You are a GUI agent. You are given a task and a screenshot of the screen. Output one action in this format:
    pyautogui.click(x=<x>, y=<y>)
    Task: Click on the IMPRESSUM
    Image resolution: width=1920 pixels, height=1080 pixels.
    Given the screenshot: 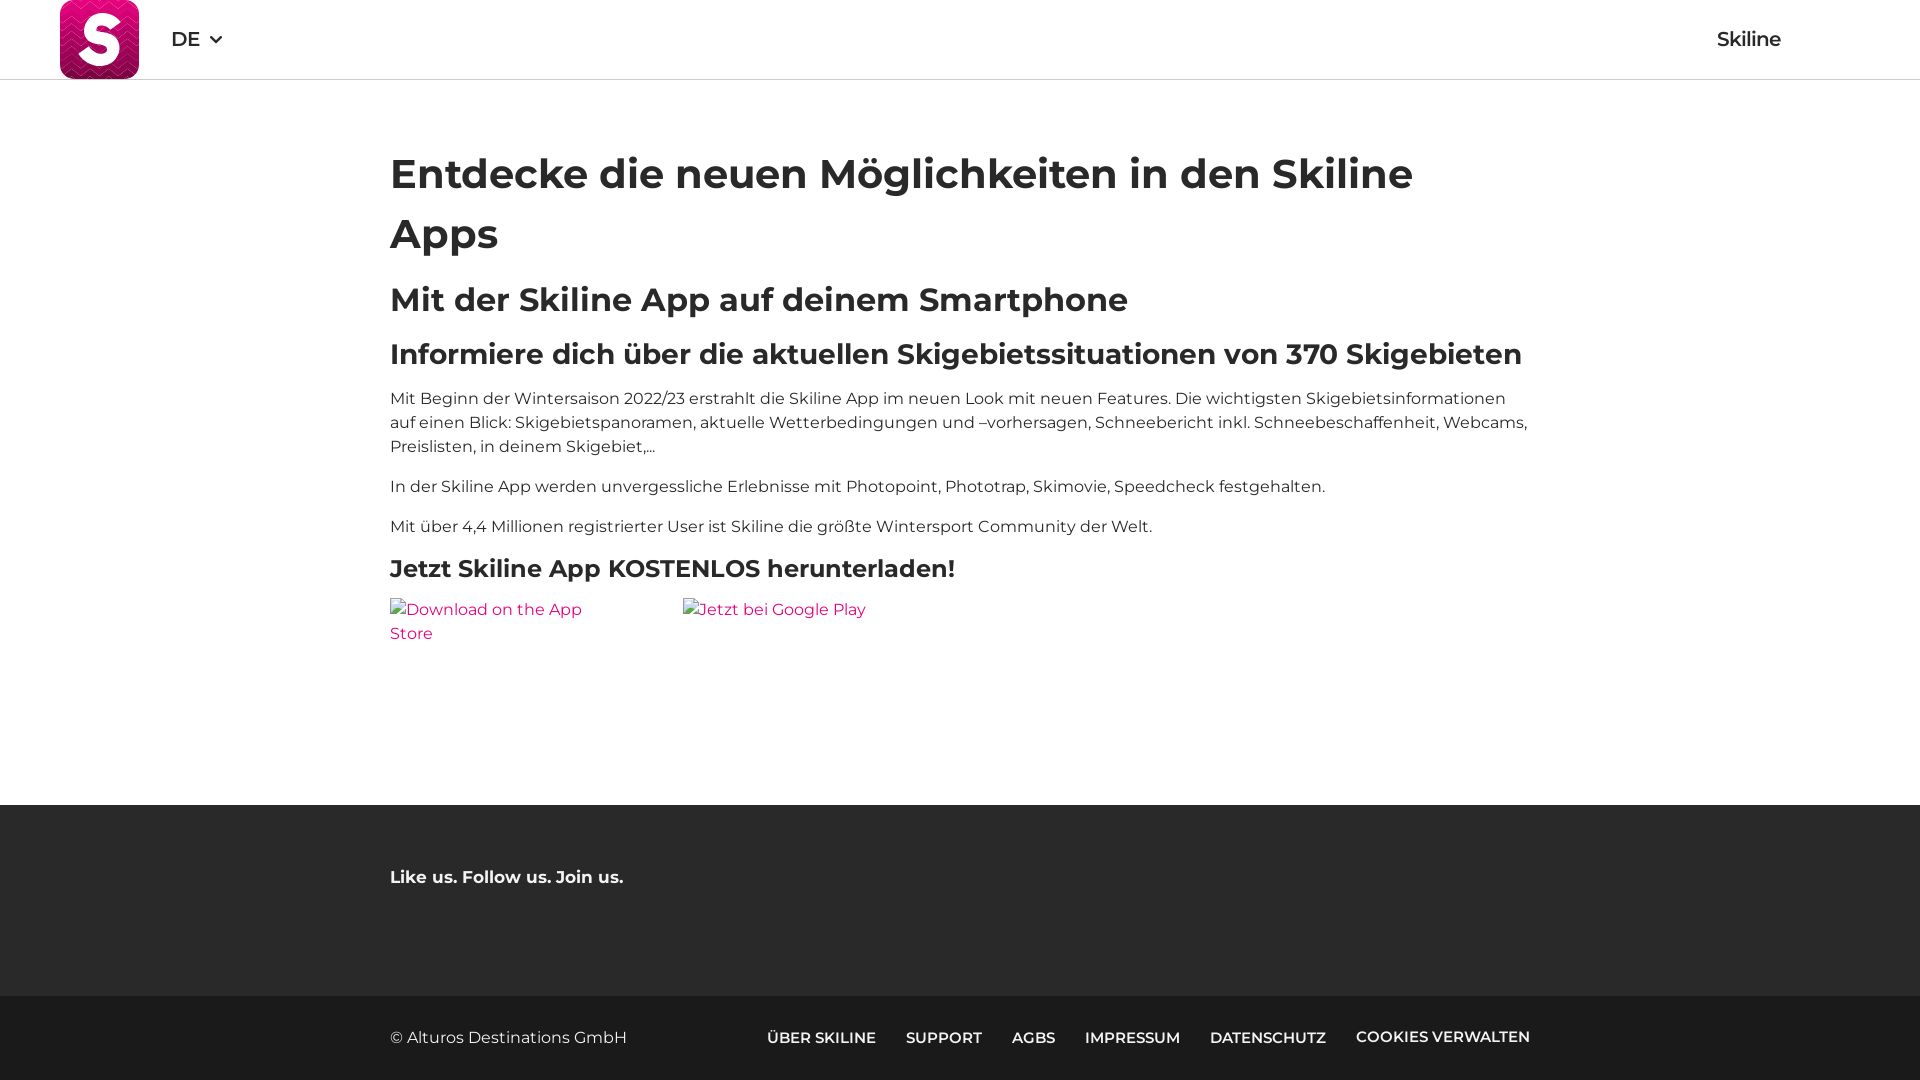 What is the action you would take?
    pyautogui.click(x=1132, y=1038)
    